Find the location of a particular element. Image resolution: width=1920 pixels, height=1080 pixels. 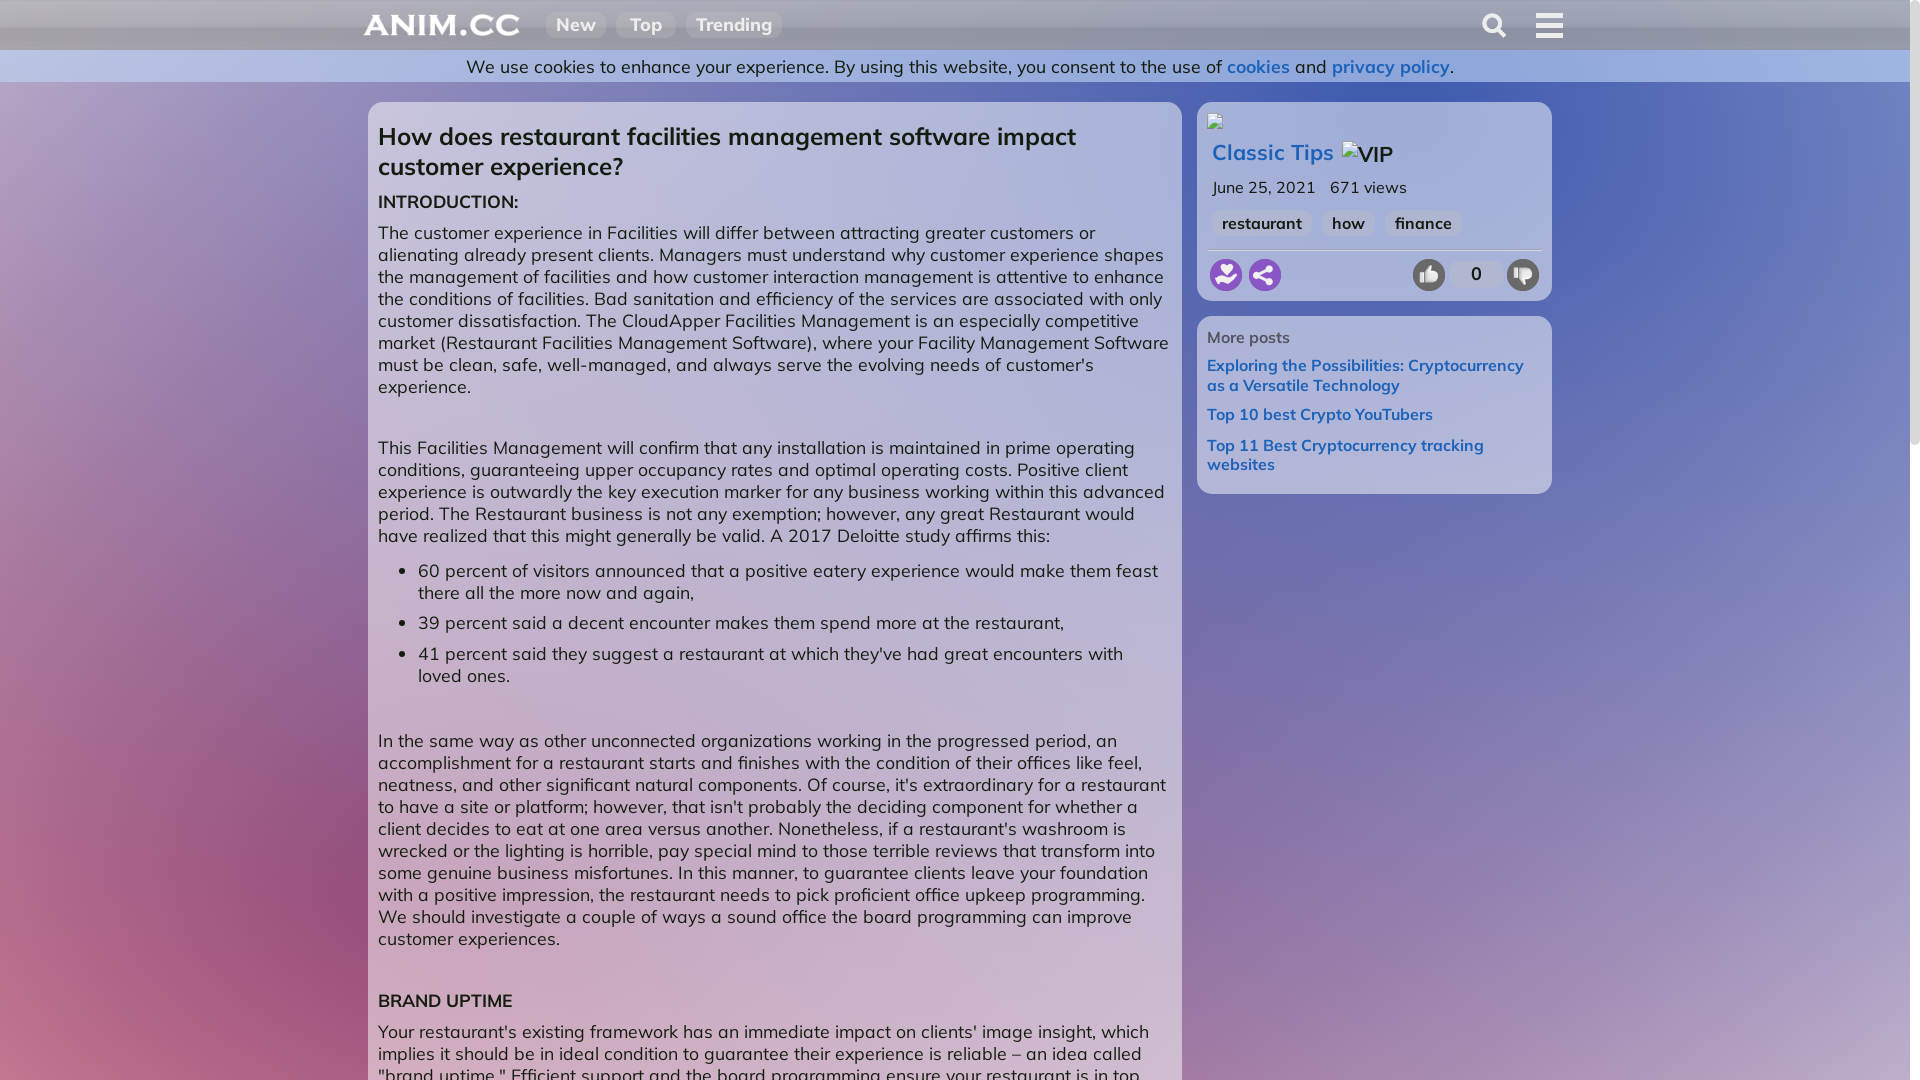

New is located at coordinates (576, 25).